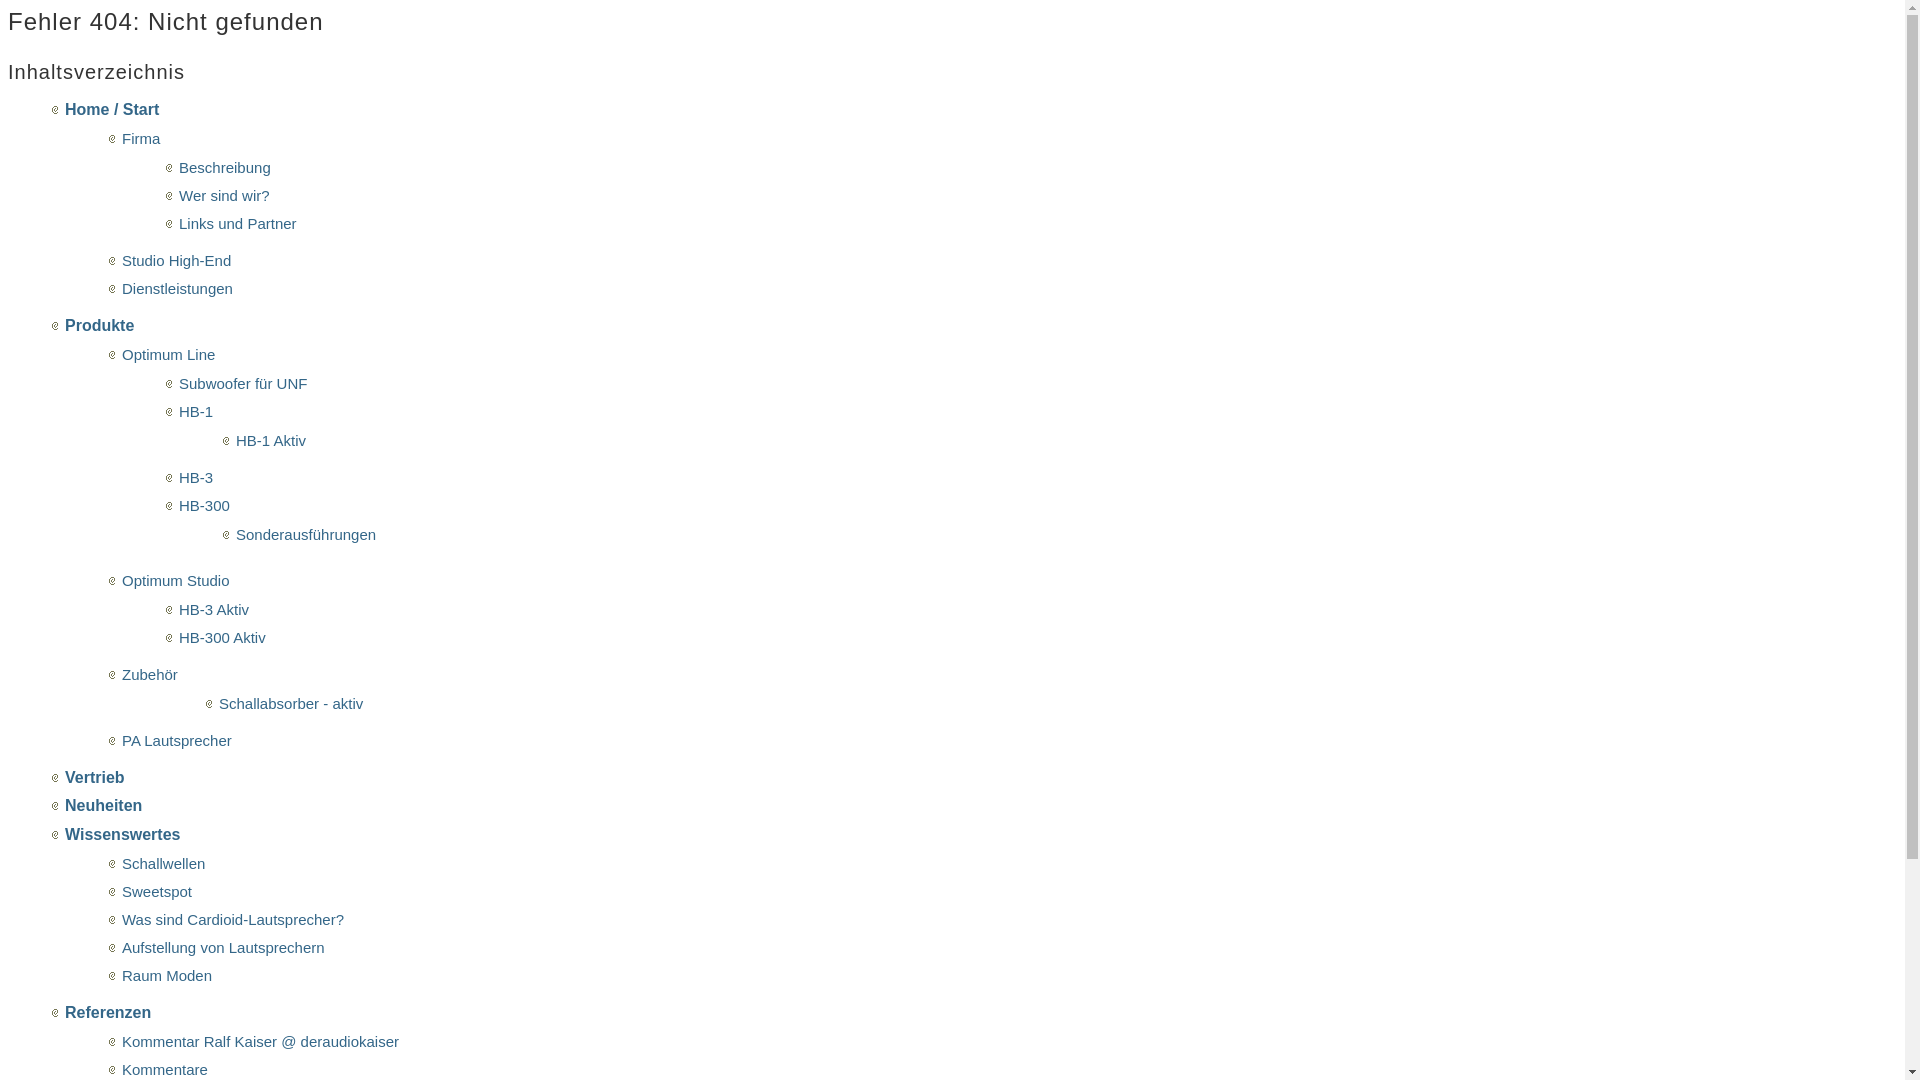 This screenshot has height=1080, width=1920. I want to click on Referenzen, so click(108, 1012).